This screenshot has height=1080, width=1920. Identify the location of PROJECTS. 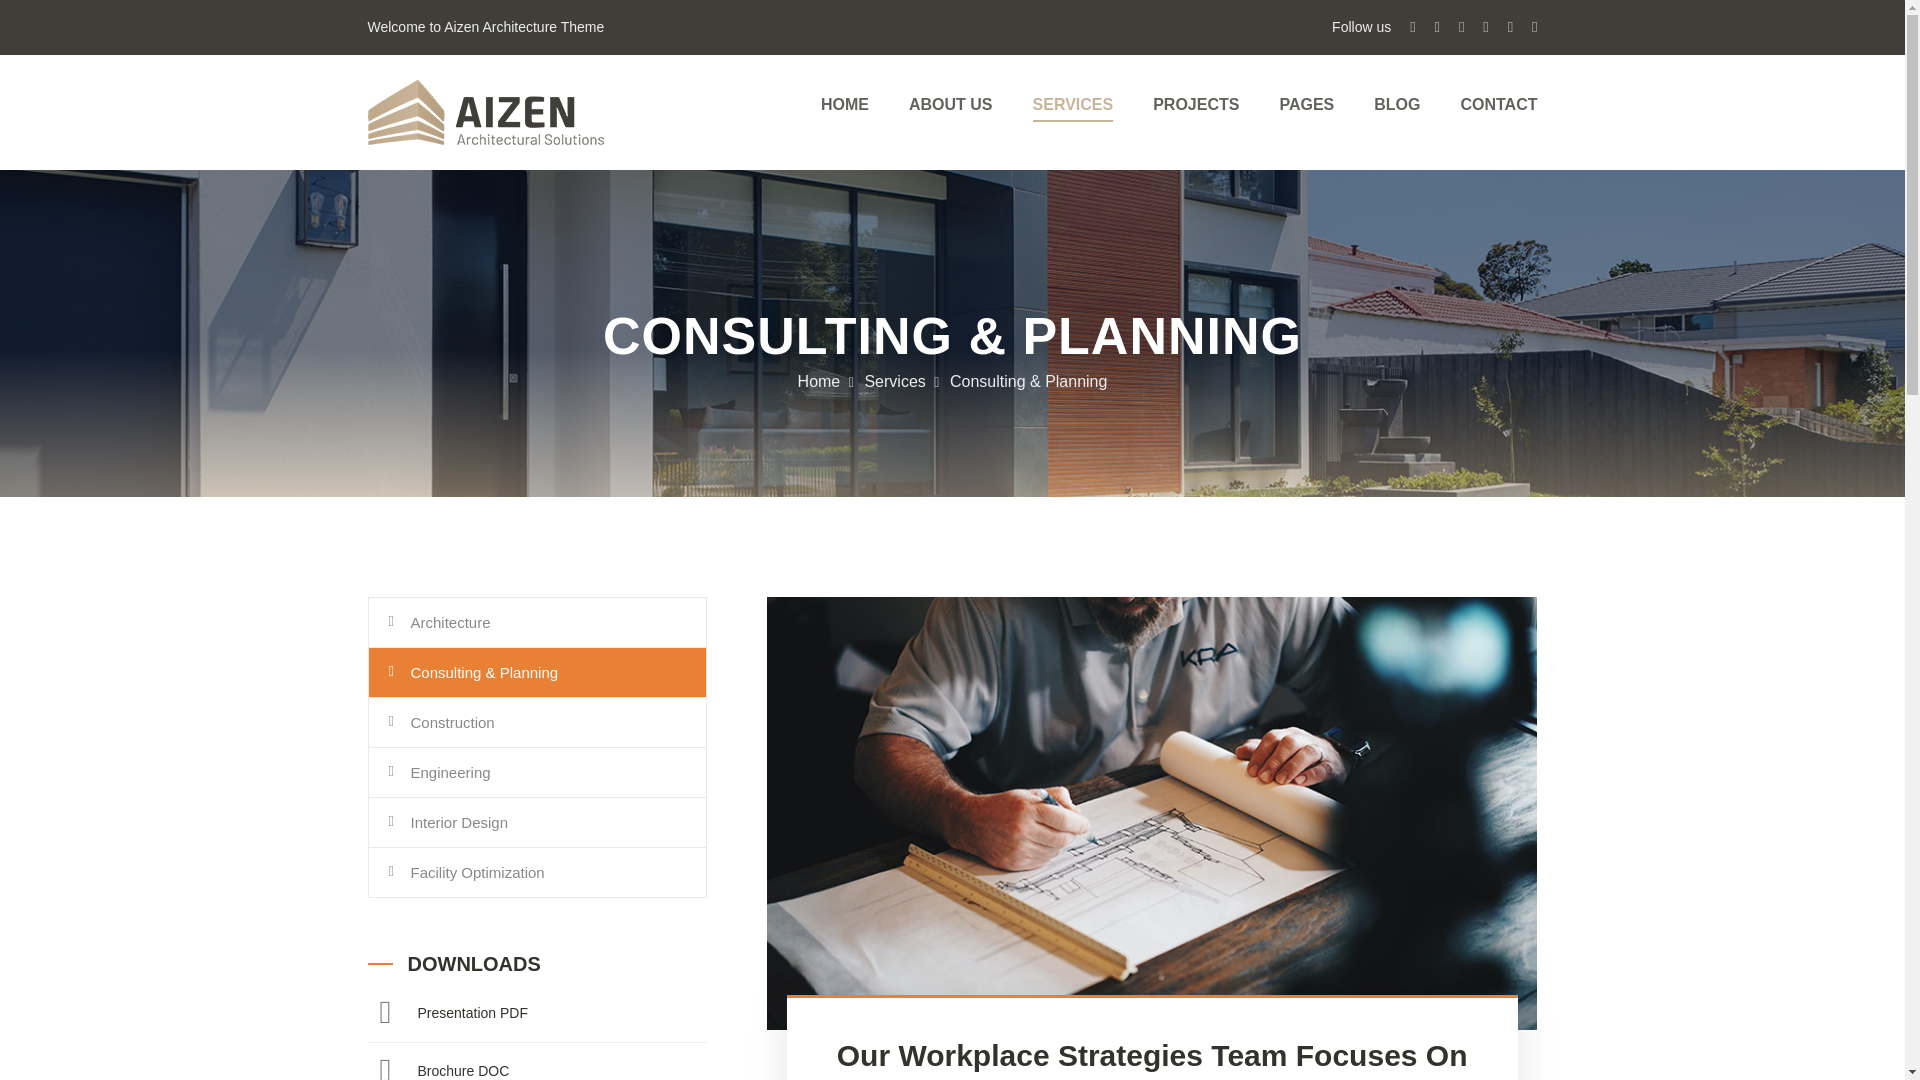
(1196, 106).